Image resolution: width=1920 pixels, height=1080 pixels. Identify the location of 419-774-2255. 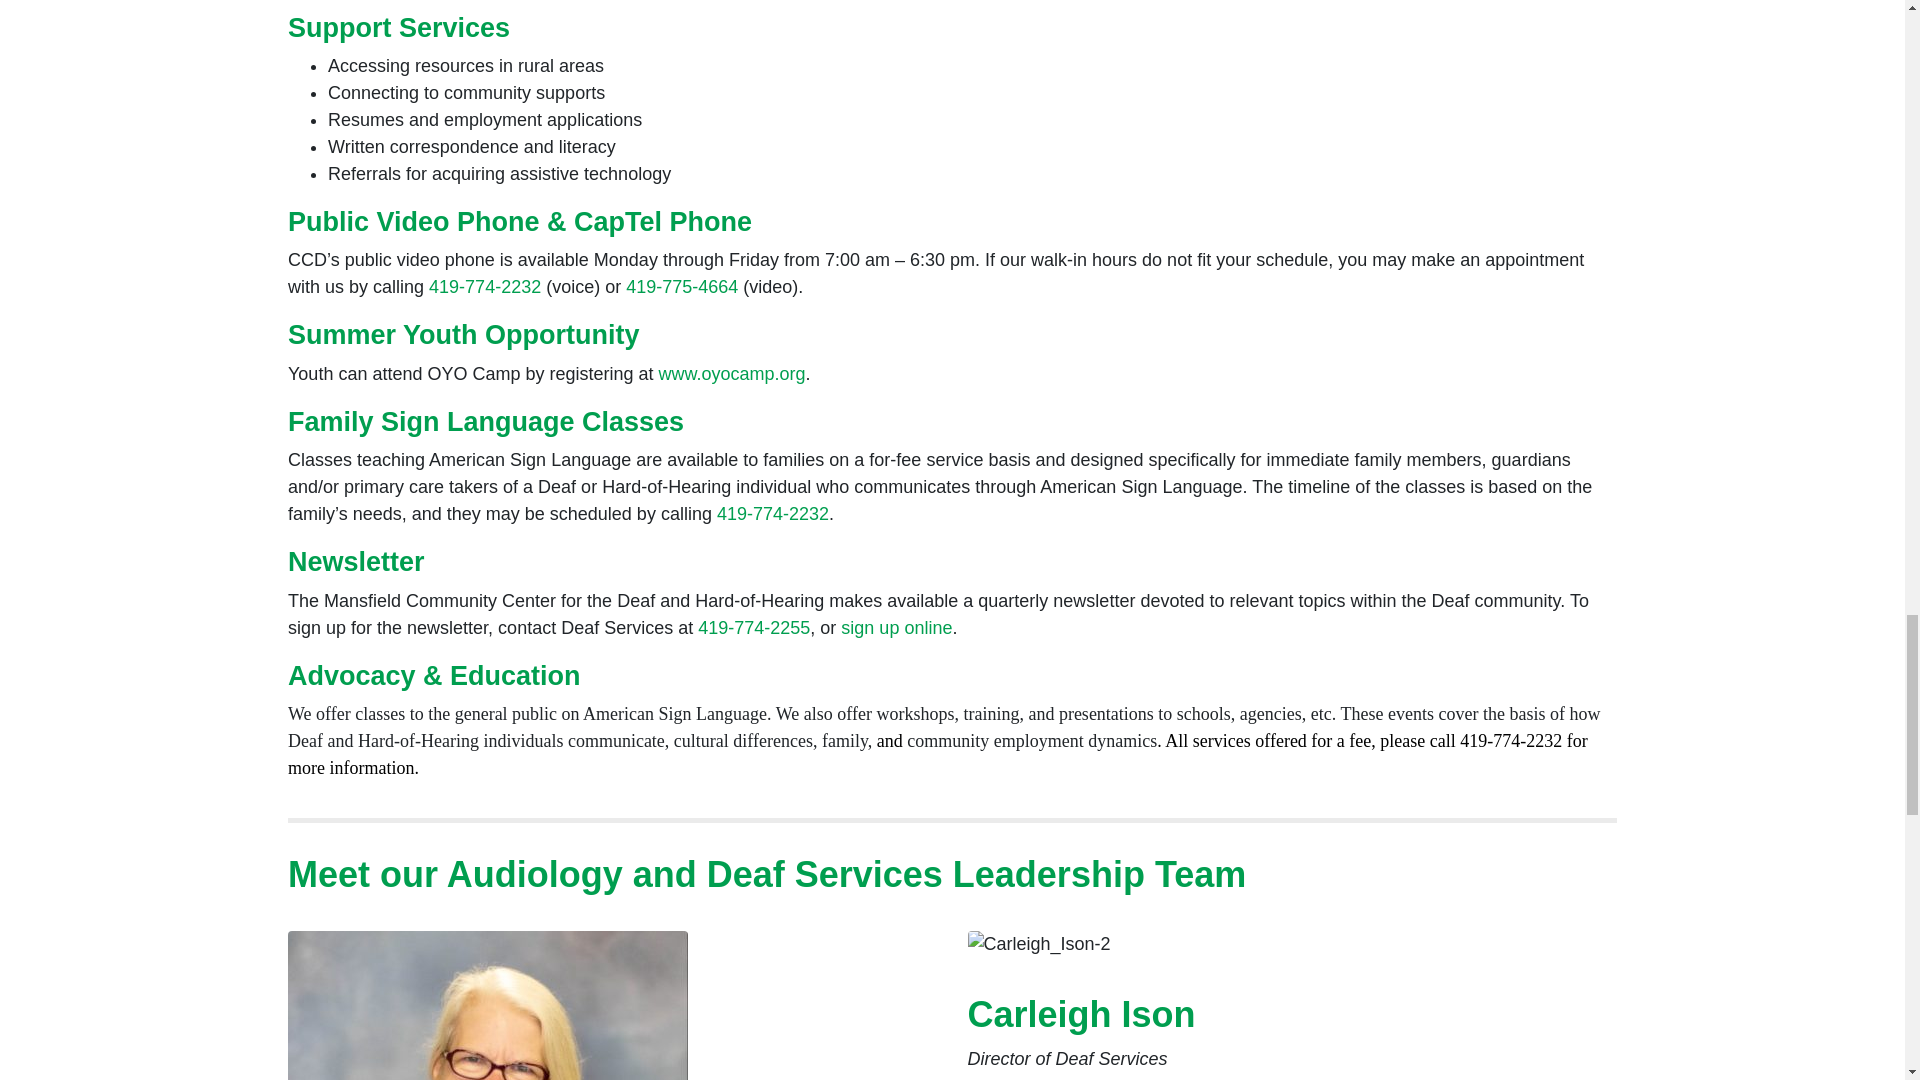
(754, 628).